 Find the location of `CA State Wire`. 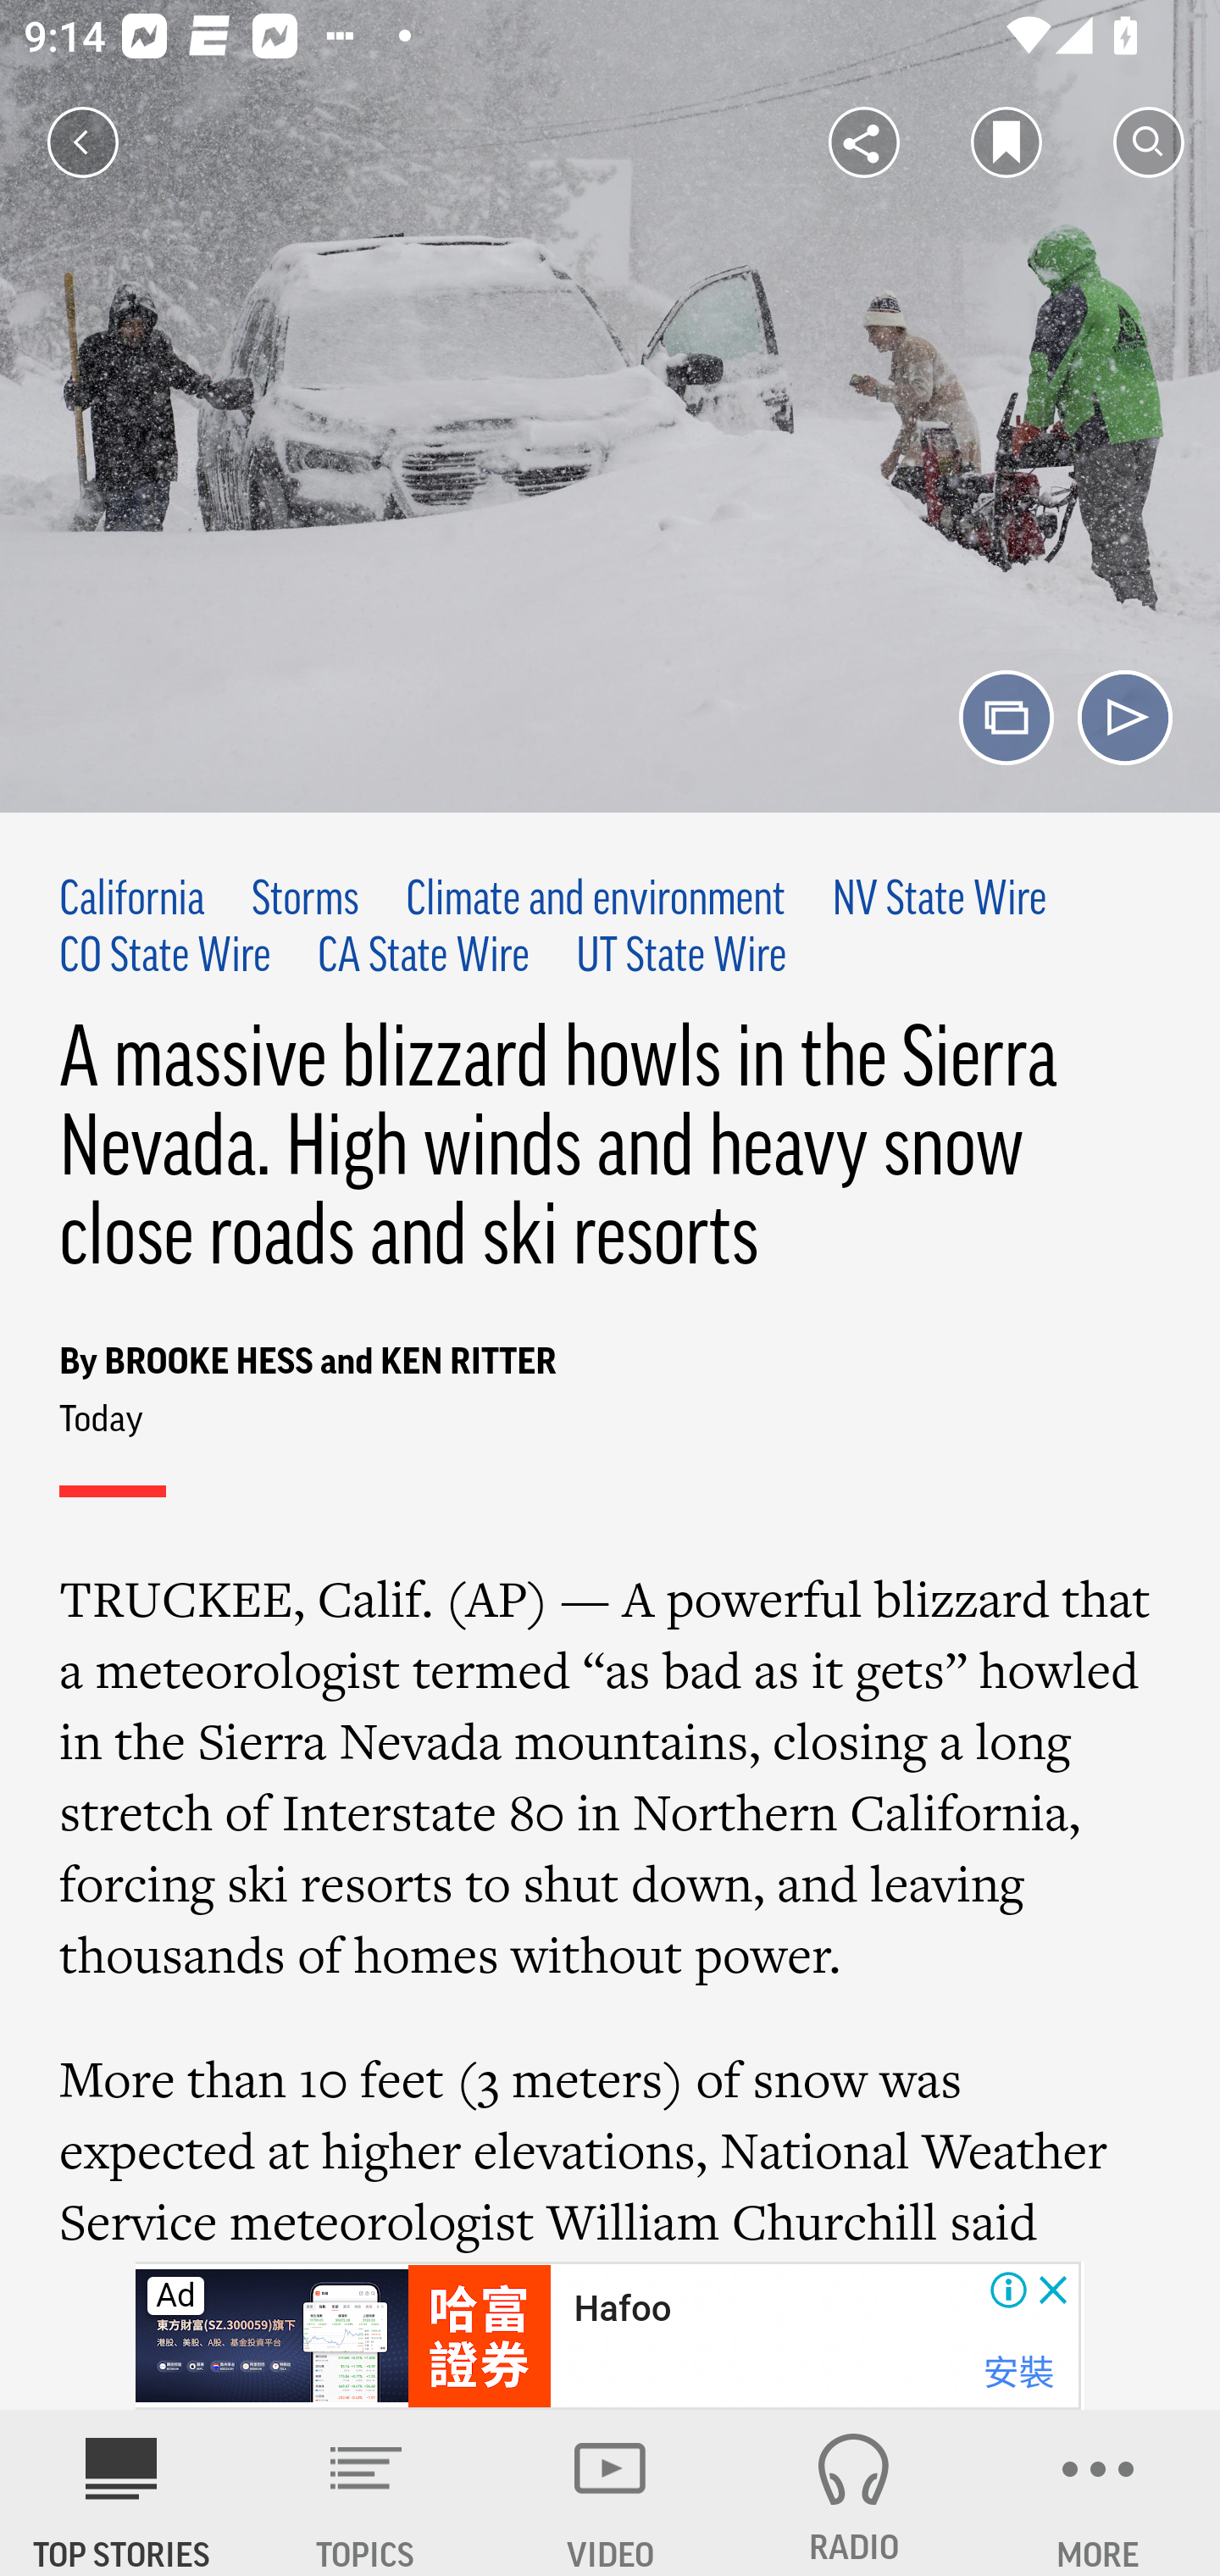

CA State Wire is located at coordinates (424, 957).